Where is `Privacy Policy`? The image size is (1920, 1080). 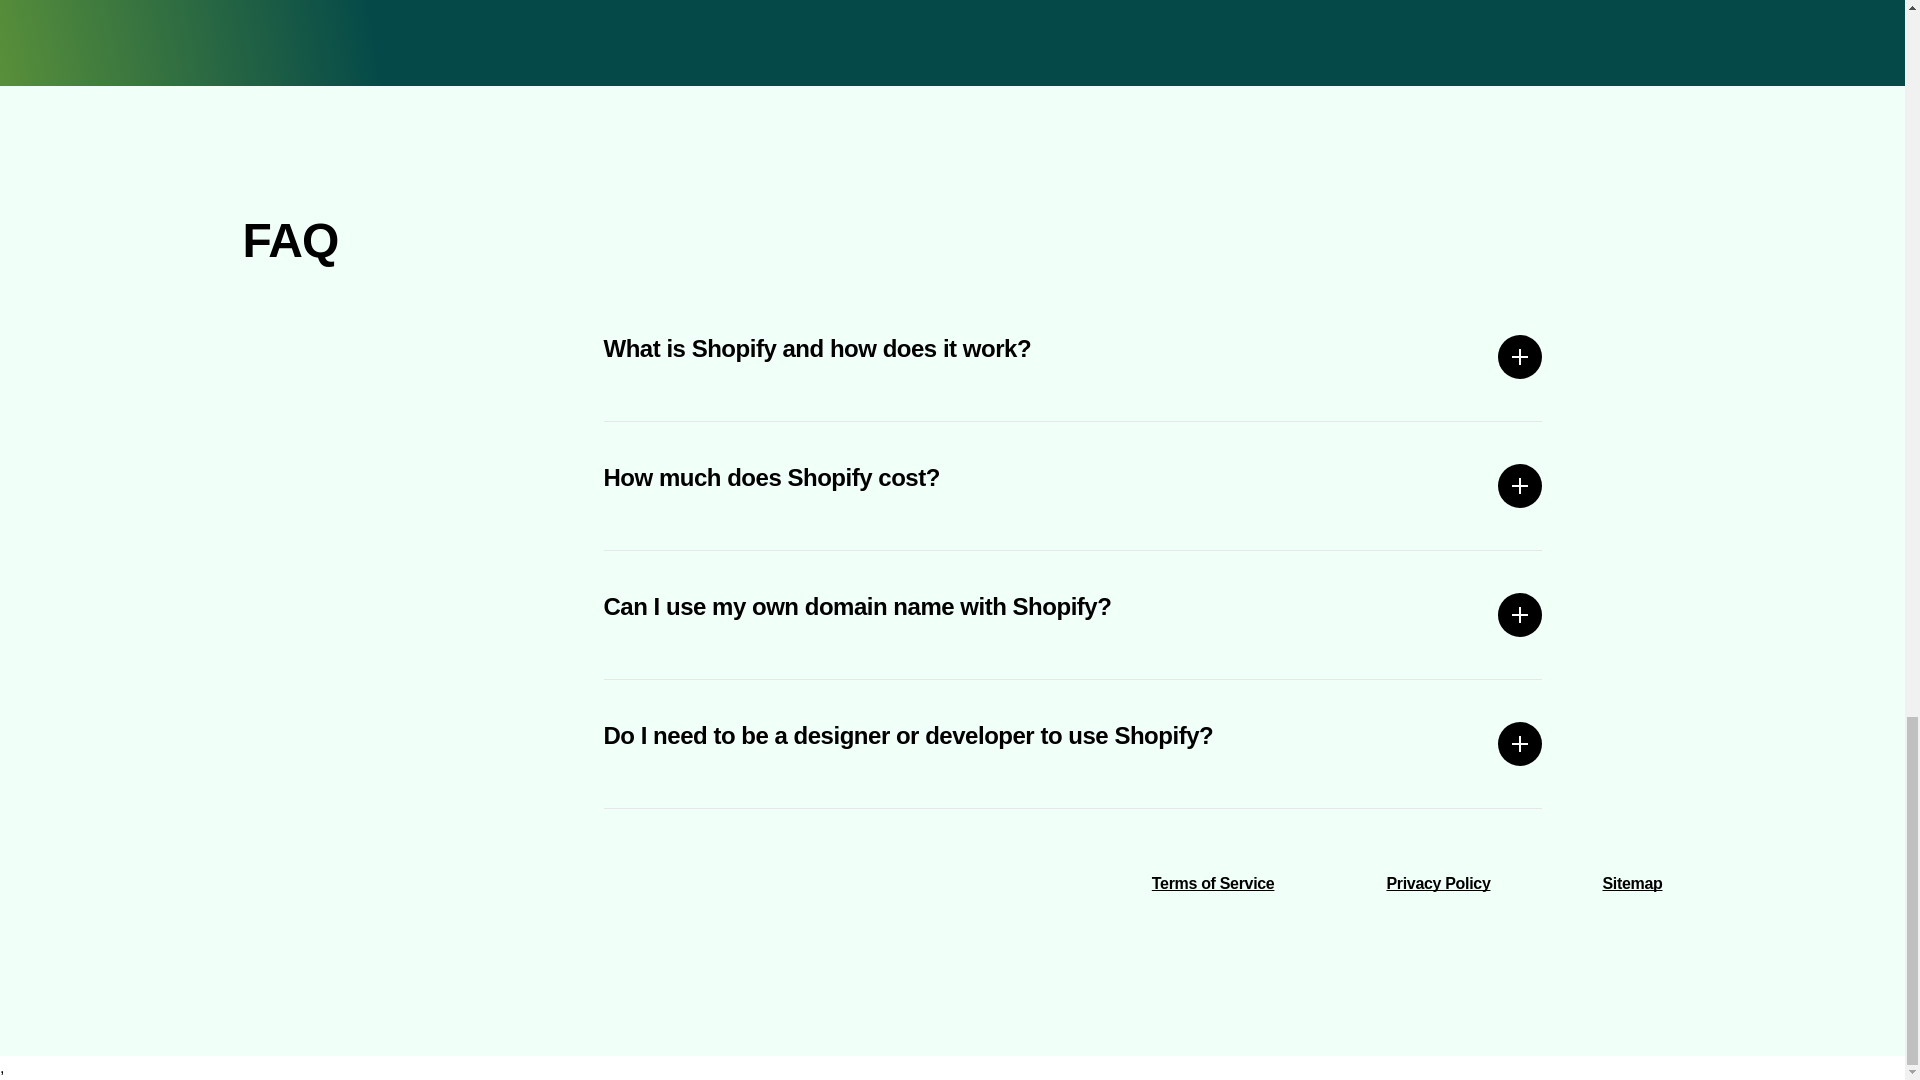 Privacy Policy is located at coordinates (1438, 883).